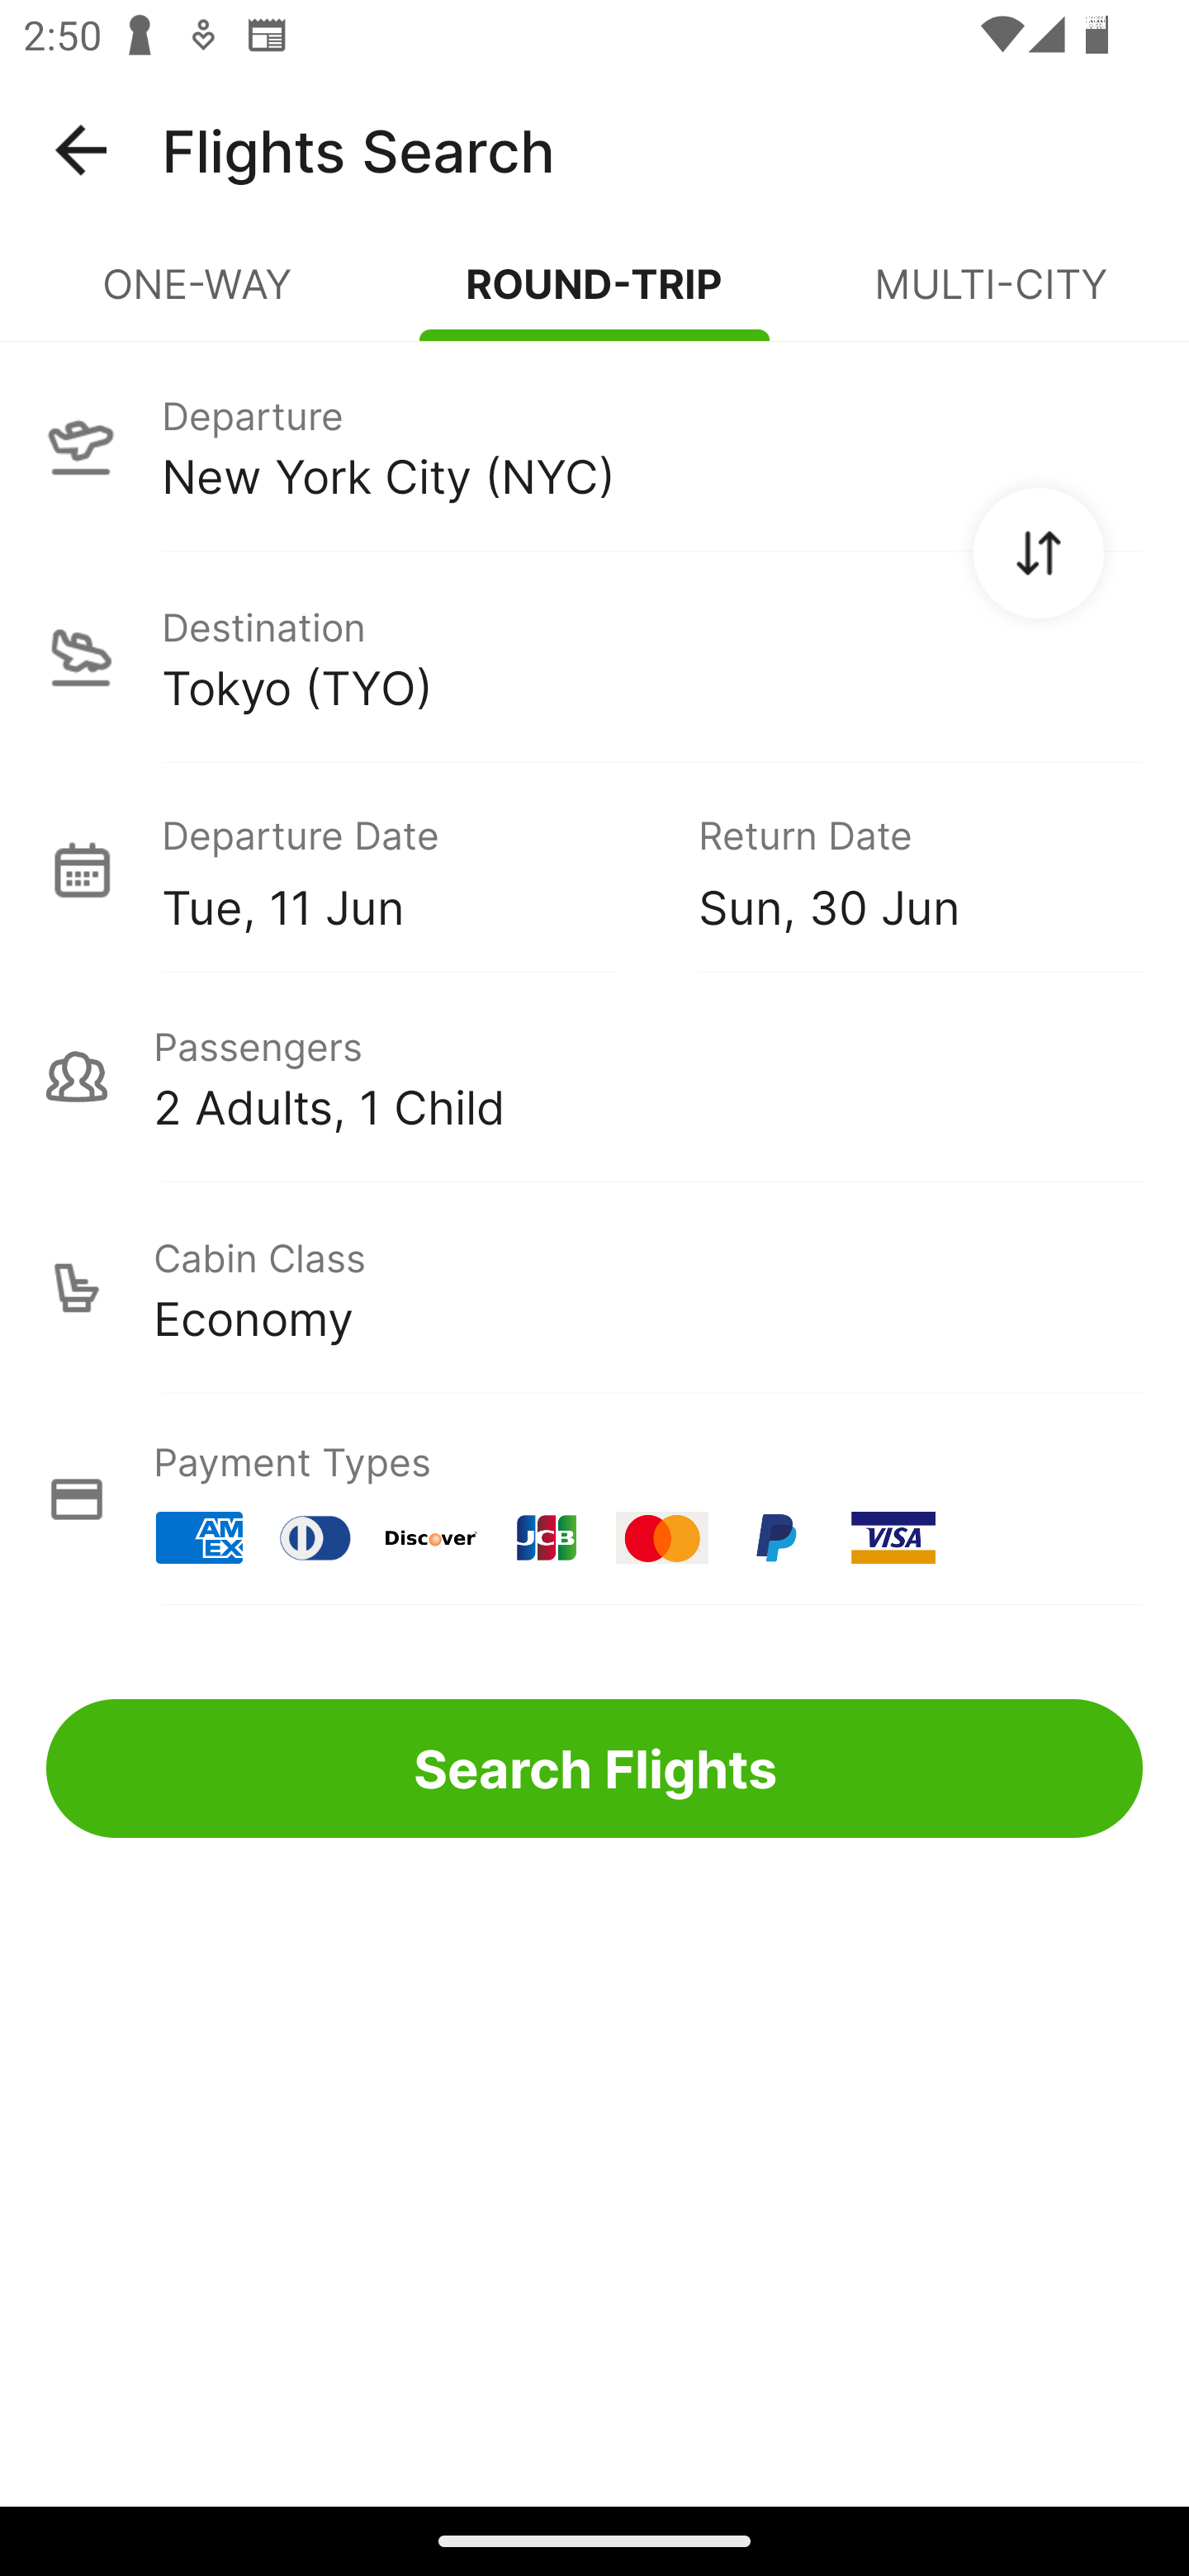  Describe the element at coordinates (991, 297) in the screenshot. I see `MULTI-CITY` at that location.